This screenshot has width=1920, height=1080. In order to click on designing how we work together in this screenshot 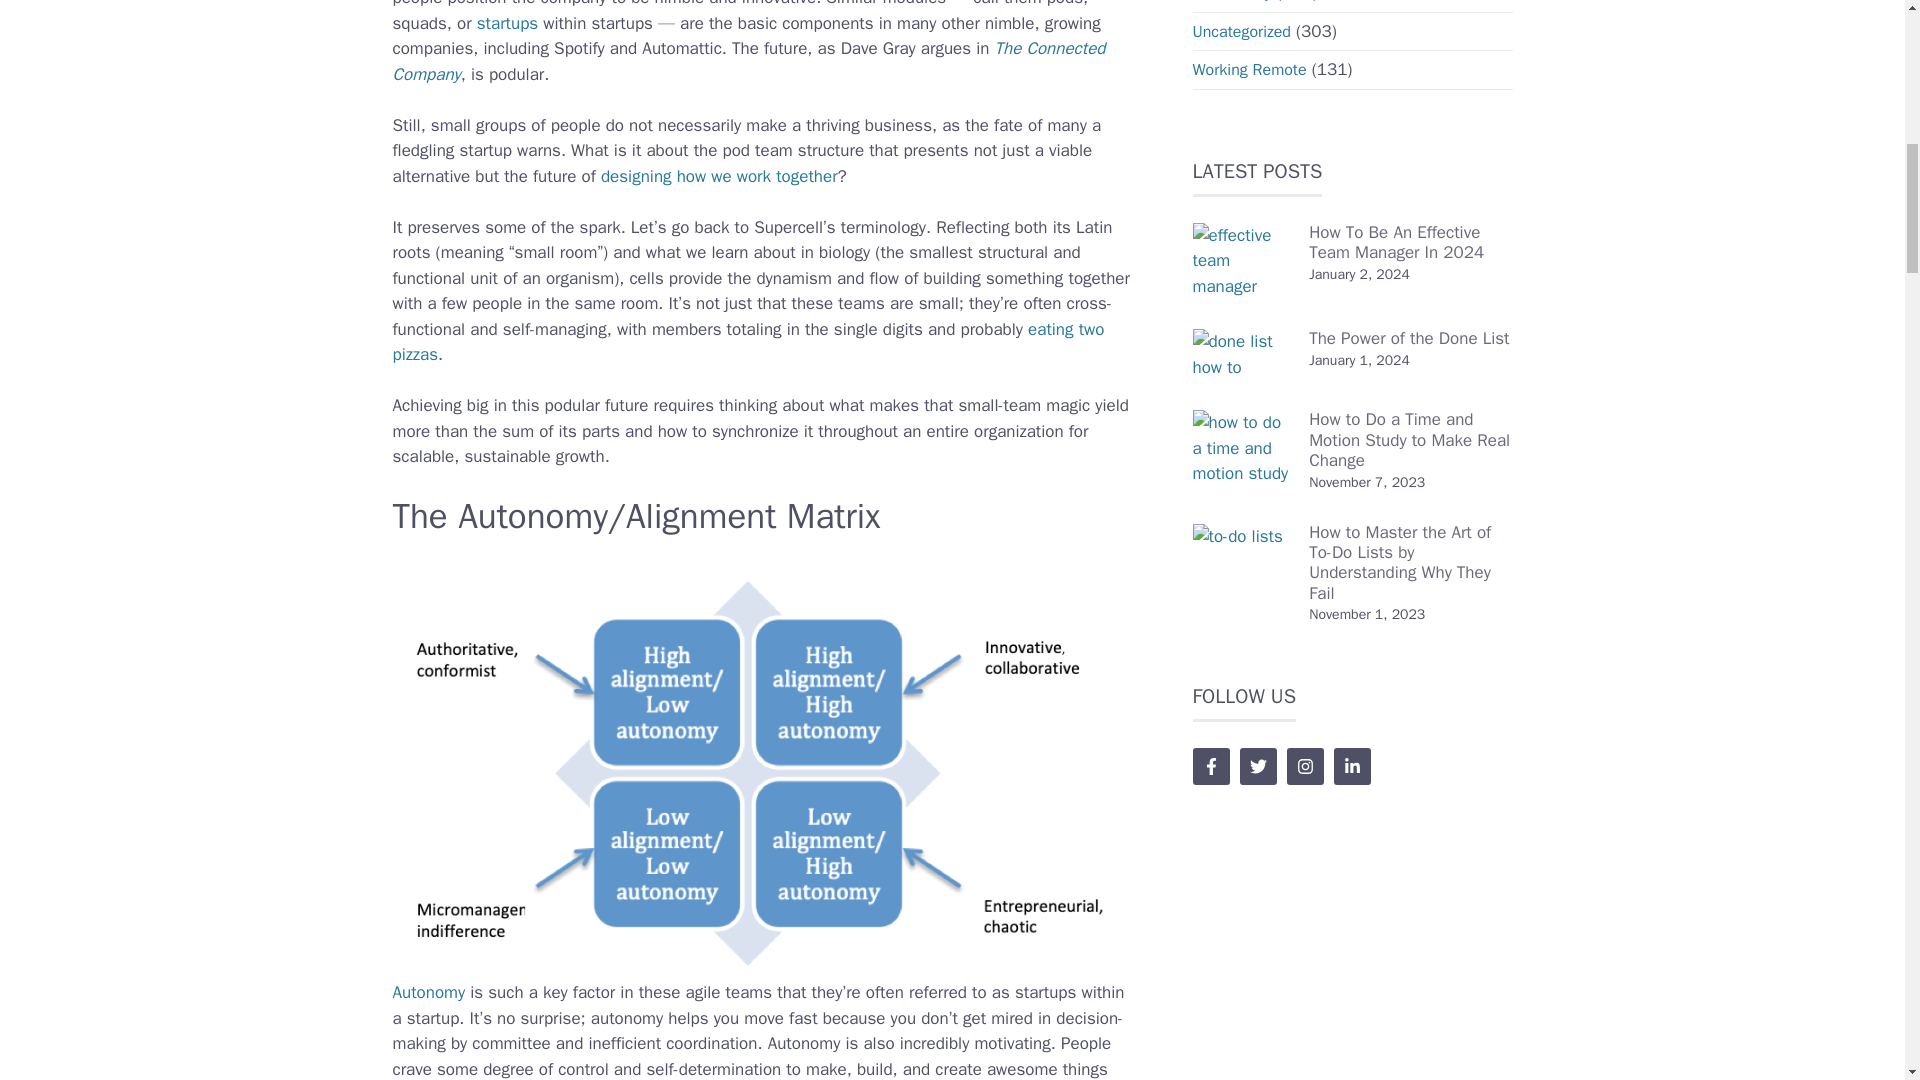, I will do `click(718, 176)`.